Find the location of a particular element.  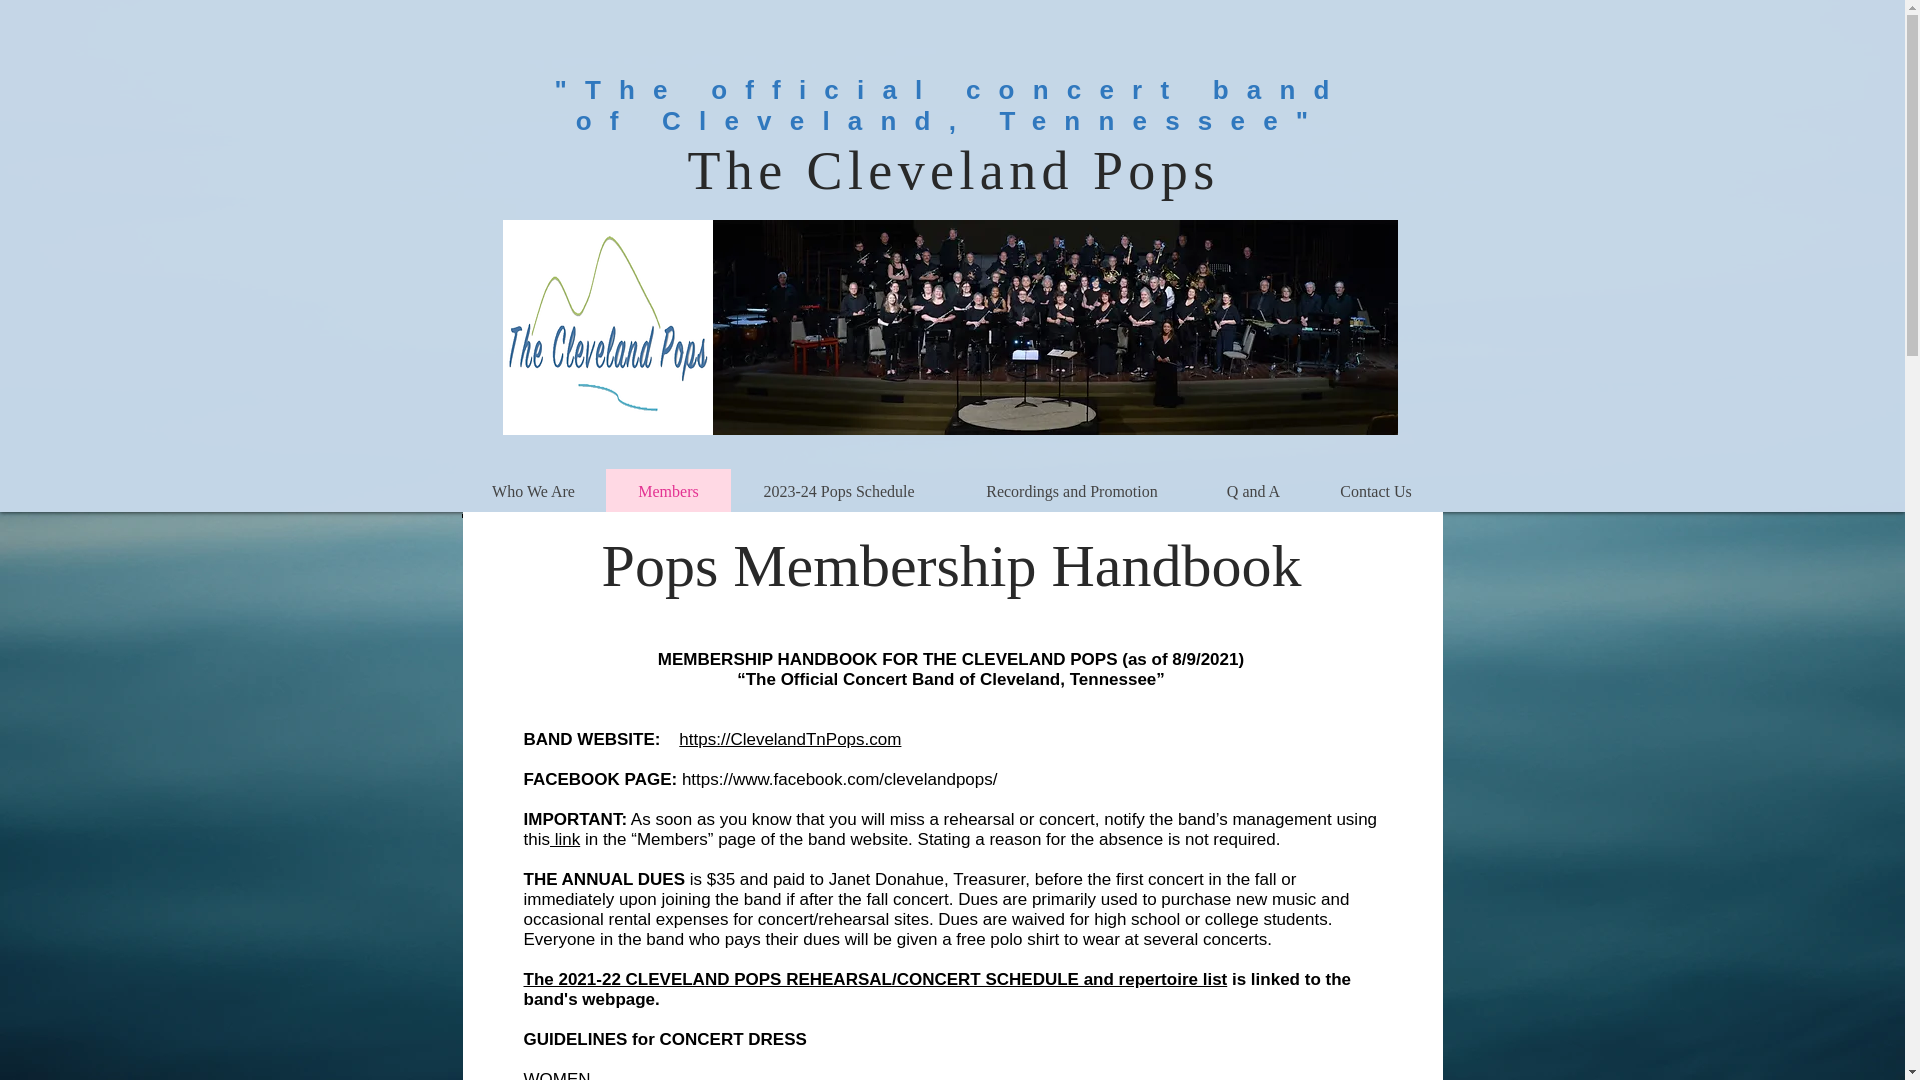

Recordings and Promotion is located at coordinates (1071, 491).